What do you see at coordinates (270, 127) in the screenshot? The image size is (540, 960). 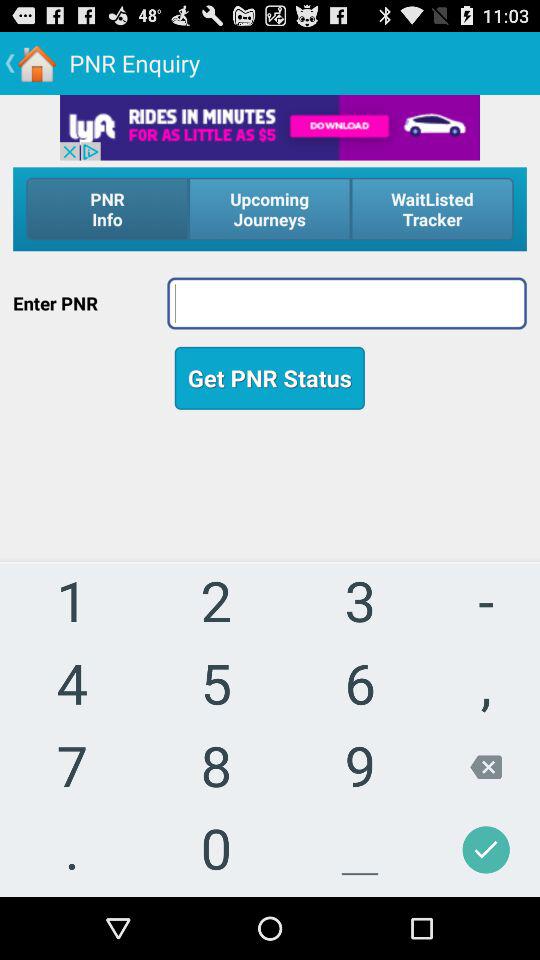 I see `go to advertisement website` at bounding box center [270, 127].